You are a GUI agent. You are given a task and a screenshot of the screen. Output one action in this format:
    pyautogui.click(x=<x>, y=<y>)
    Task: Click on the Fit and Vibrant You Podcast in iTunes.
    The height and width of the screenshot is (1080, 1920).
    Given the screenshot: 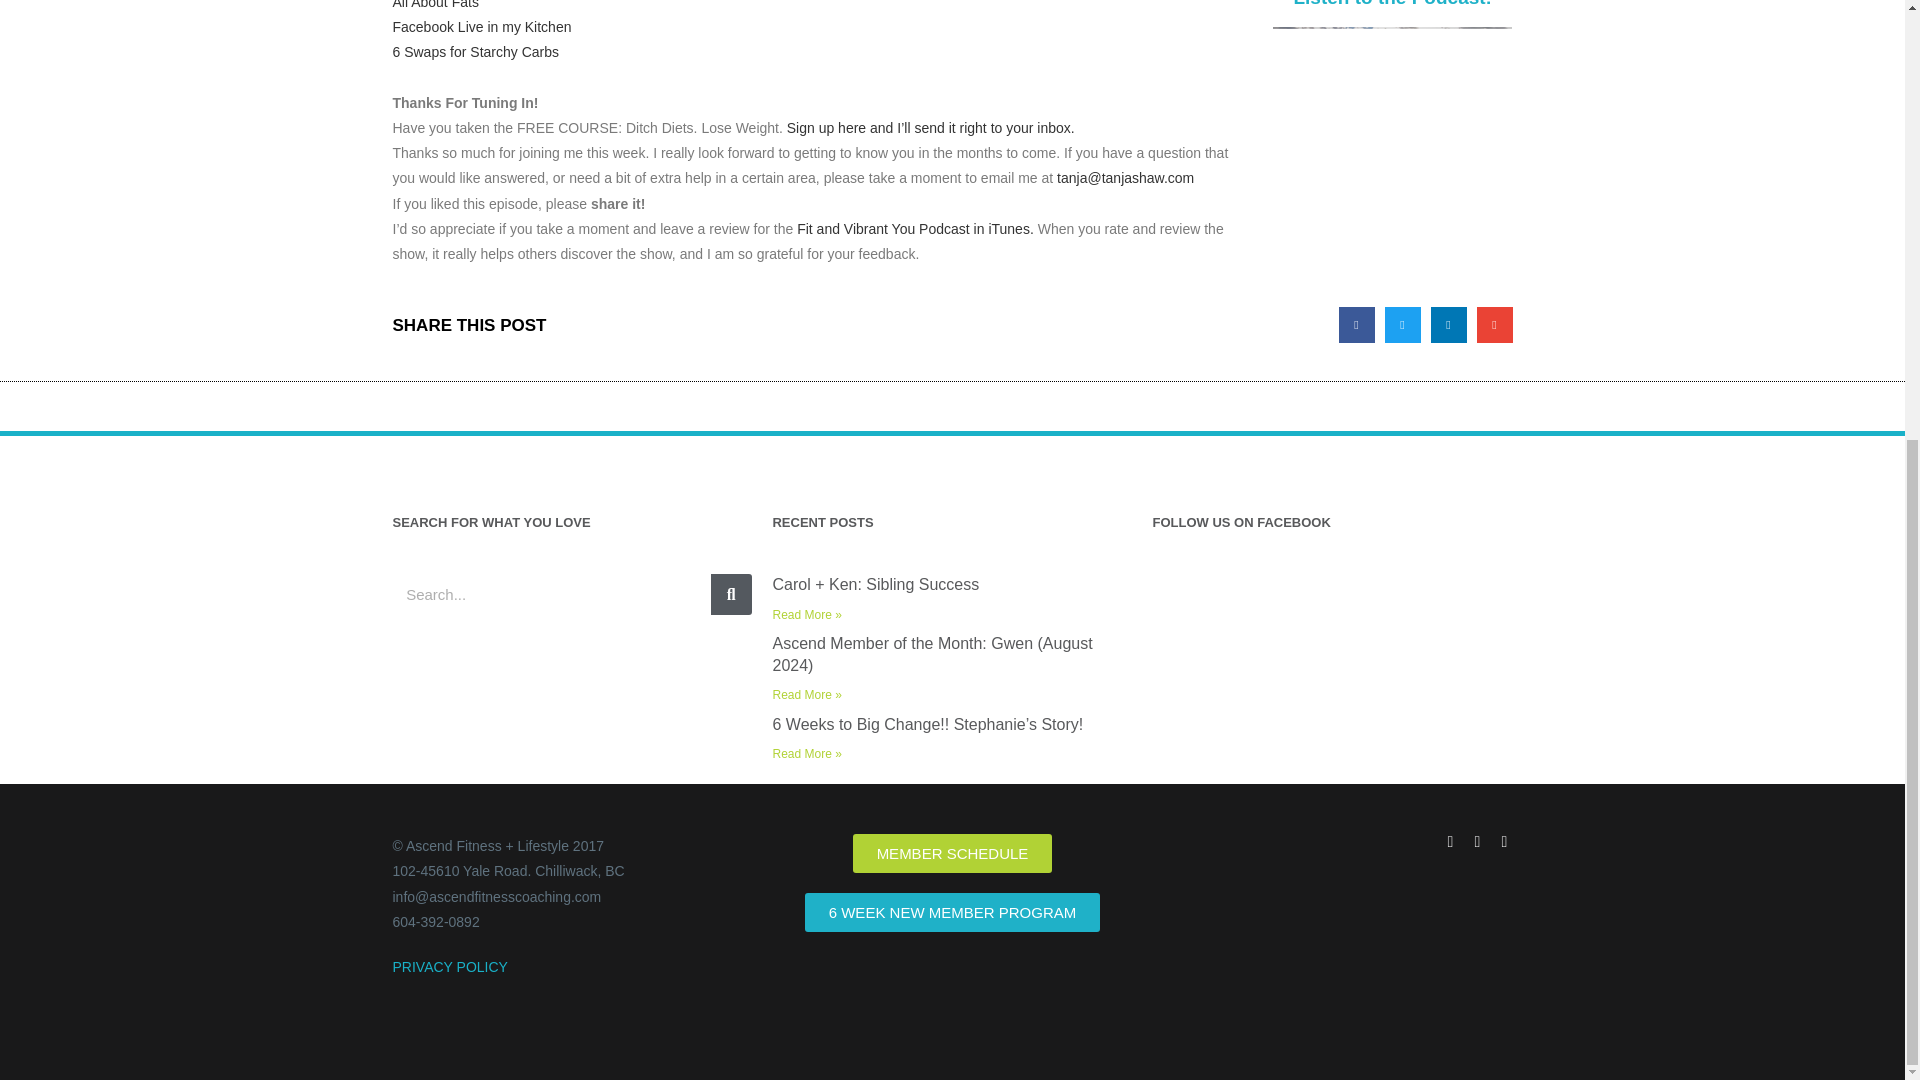 What is the action you would take?
    pyautogui.click(x=915, y=228)
    